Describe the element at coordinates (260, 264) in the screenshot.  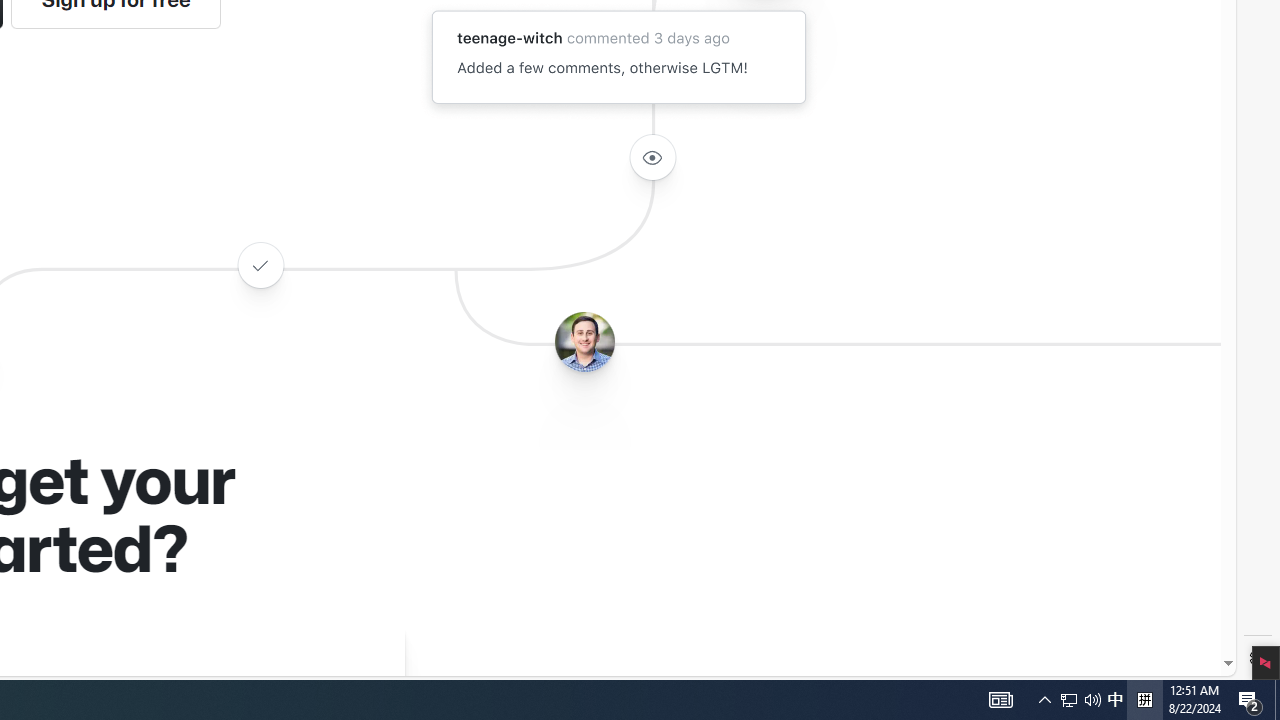
I see `Class: color-fg-muted width-full` at that location.